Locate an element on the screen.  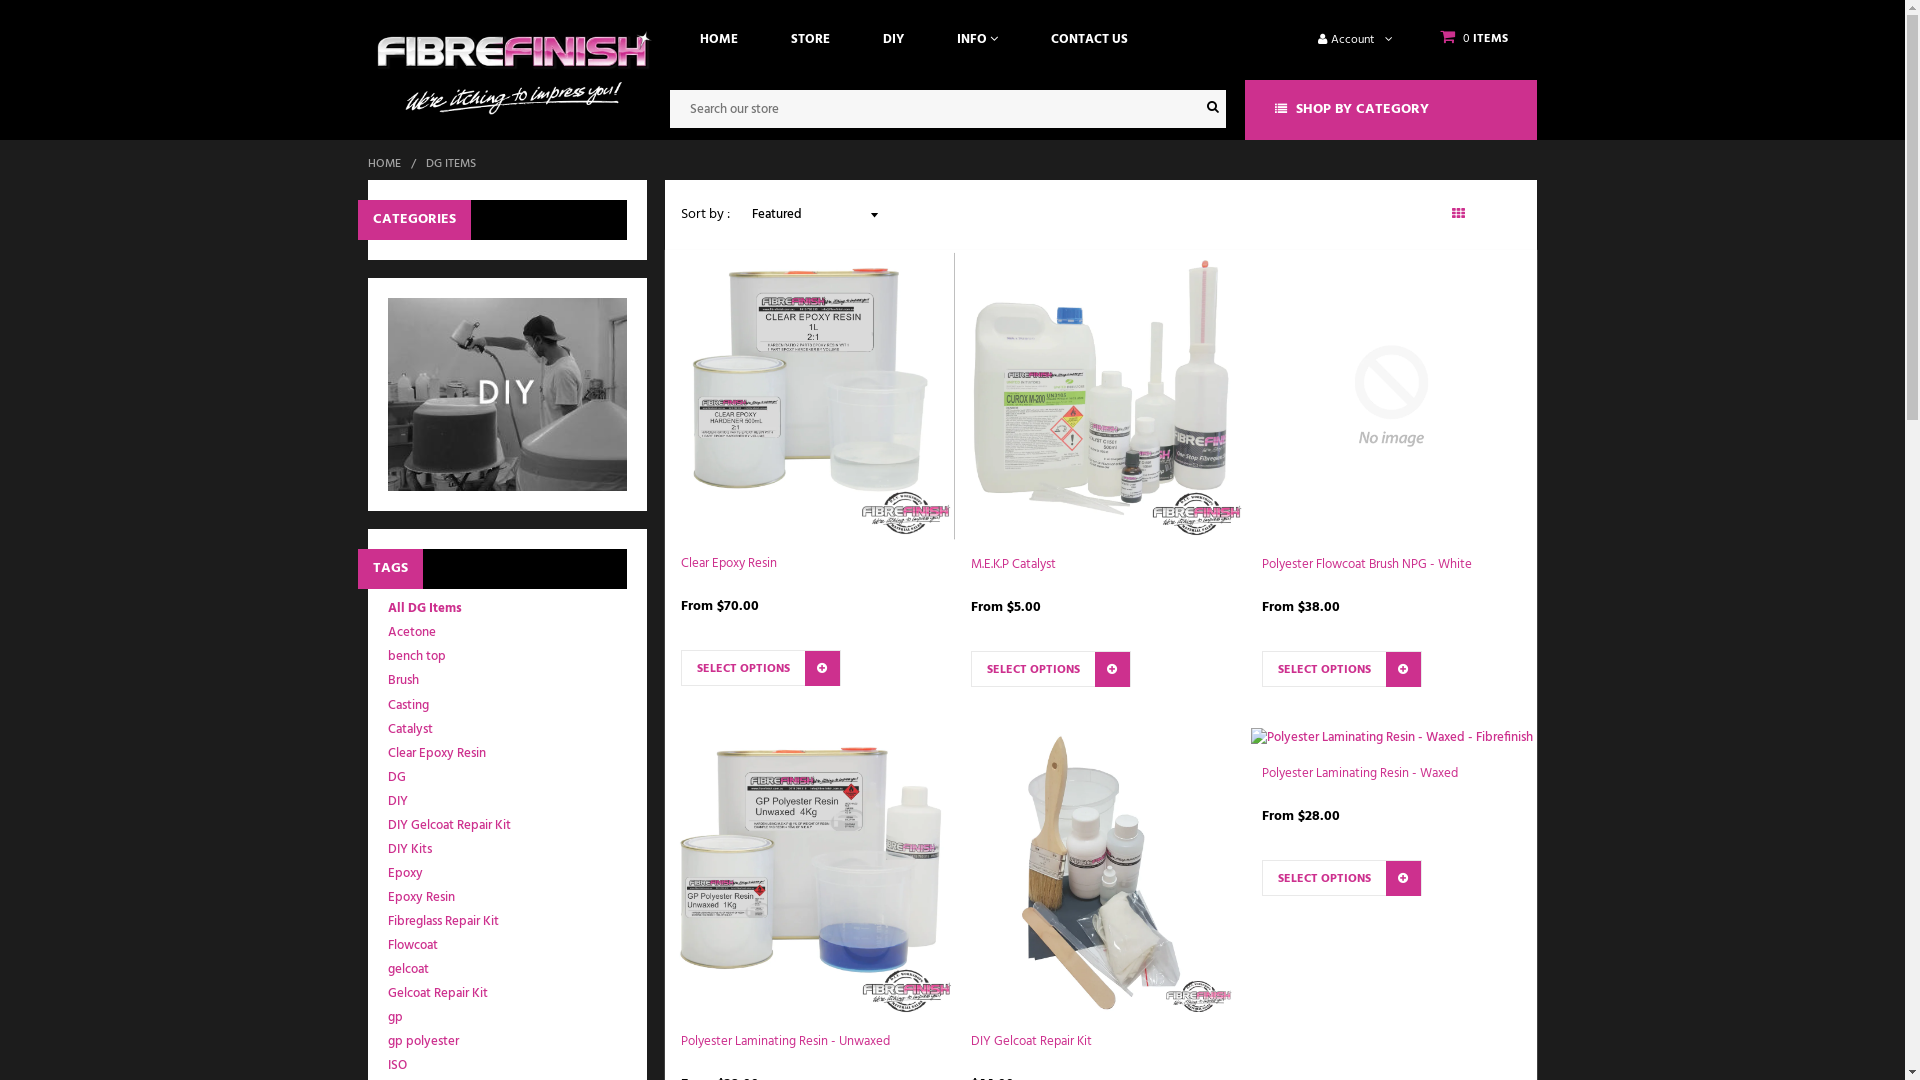
Casting is located at coordinates (408, 706).